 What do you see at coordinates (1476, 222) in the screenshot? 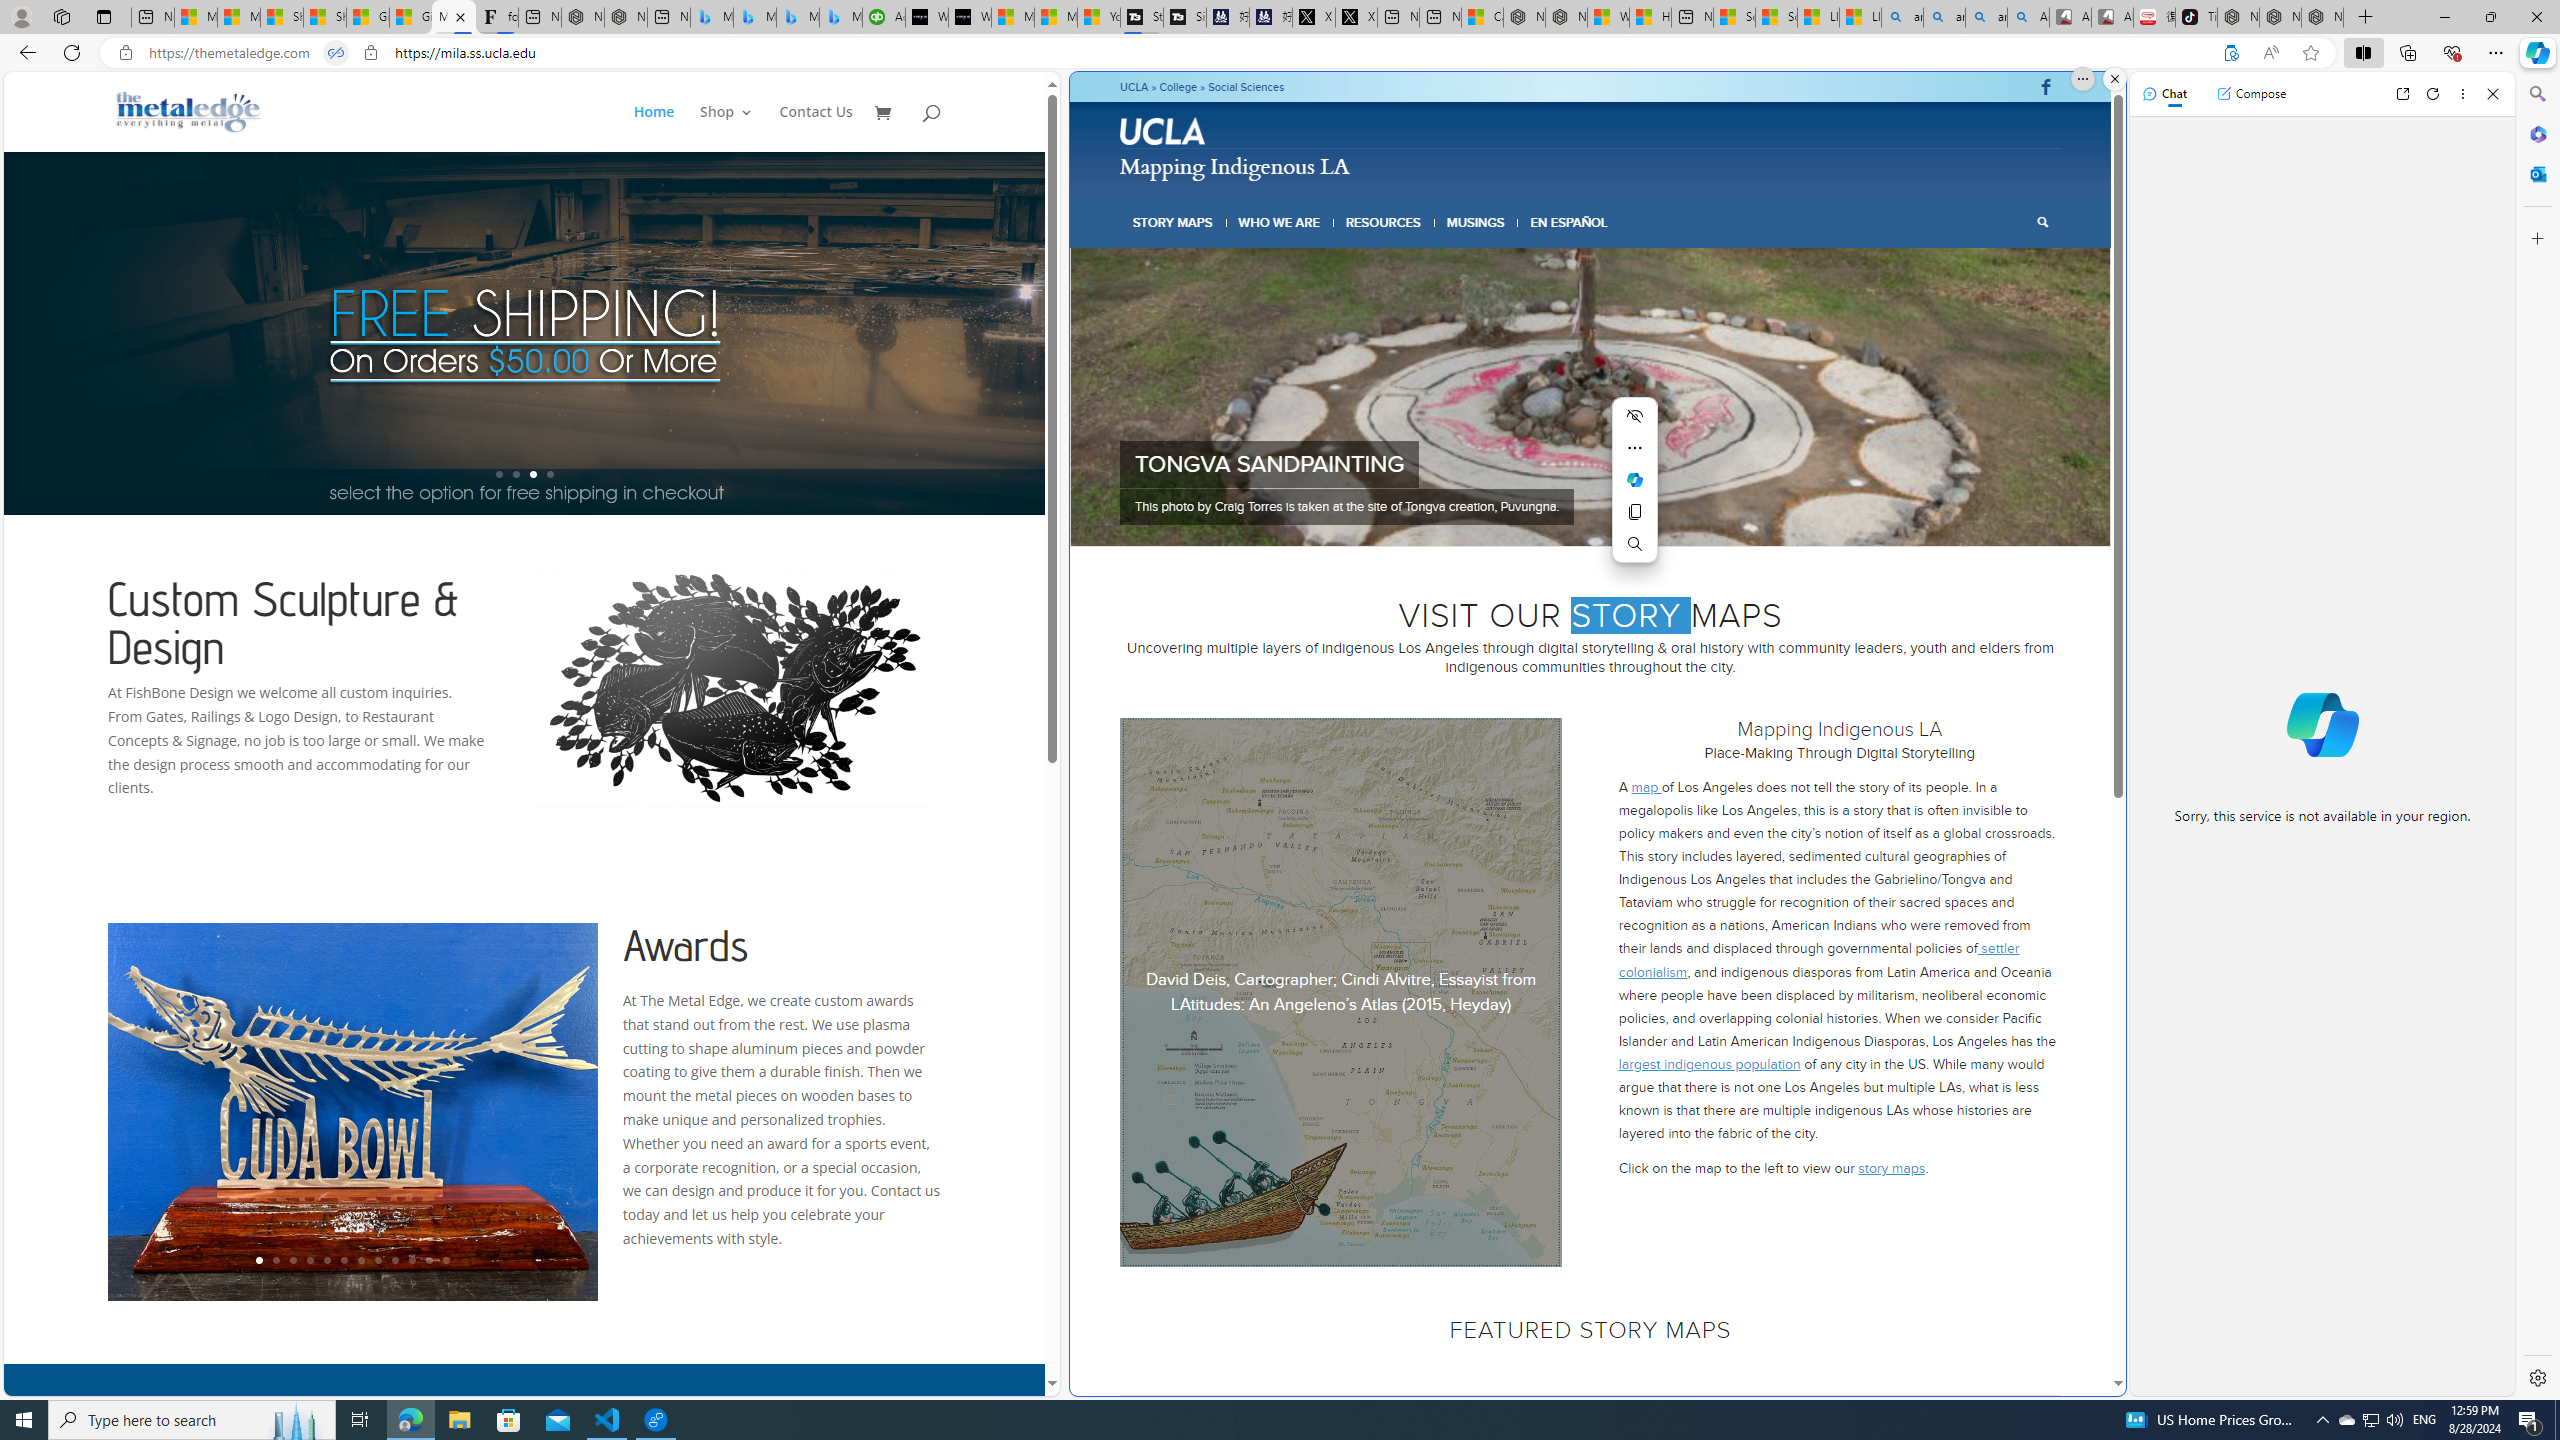
I see `MUSINGS` at bounding box center [1476, 222].